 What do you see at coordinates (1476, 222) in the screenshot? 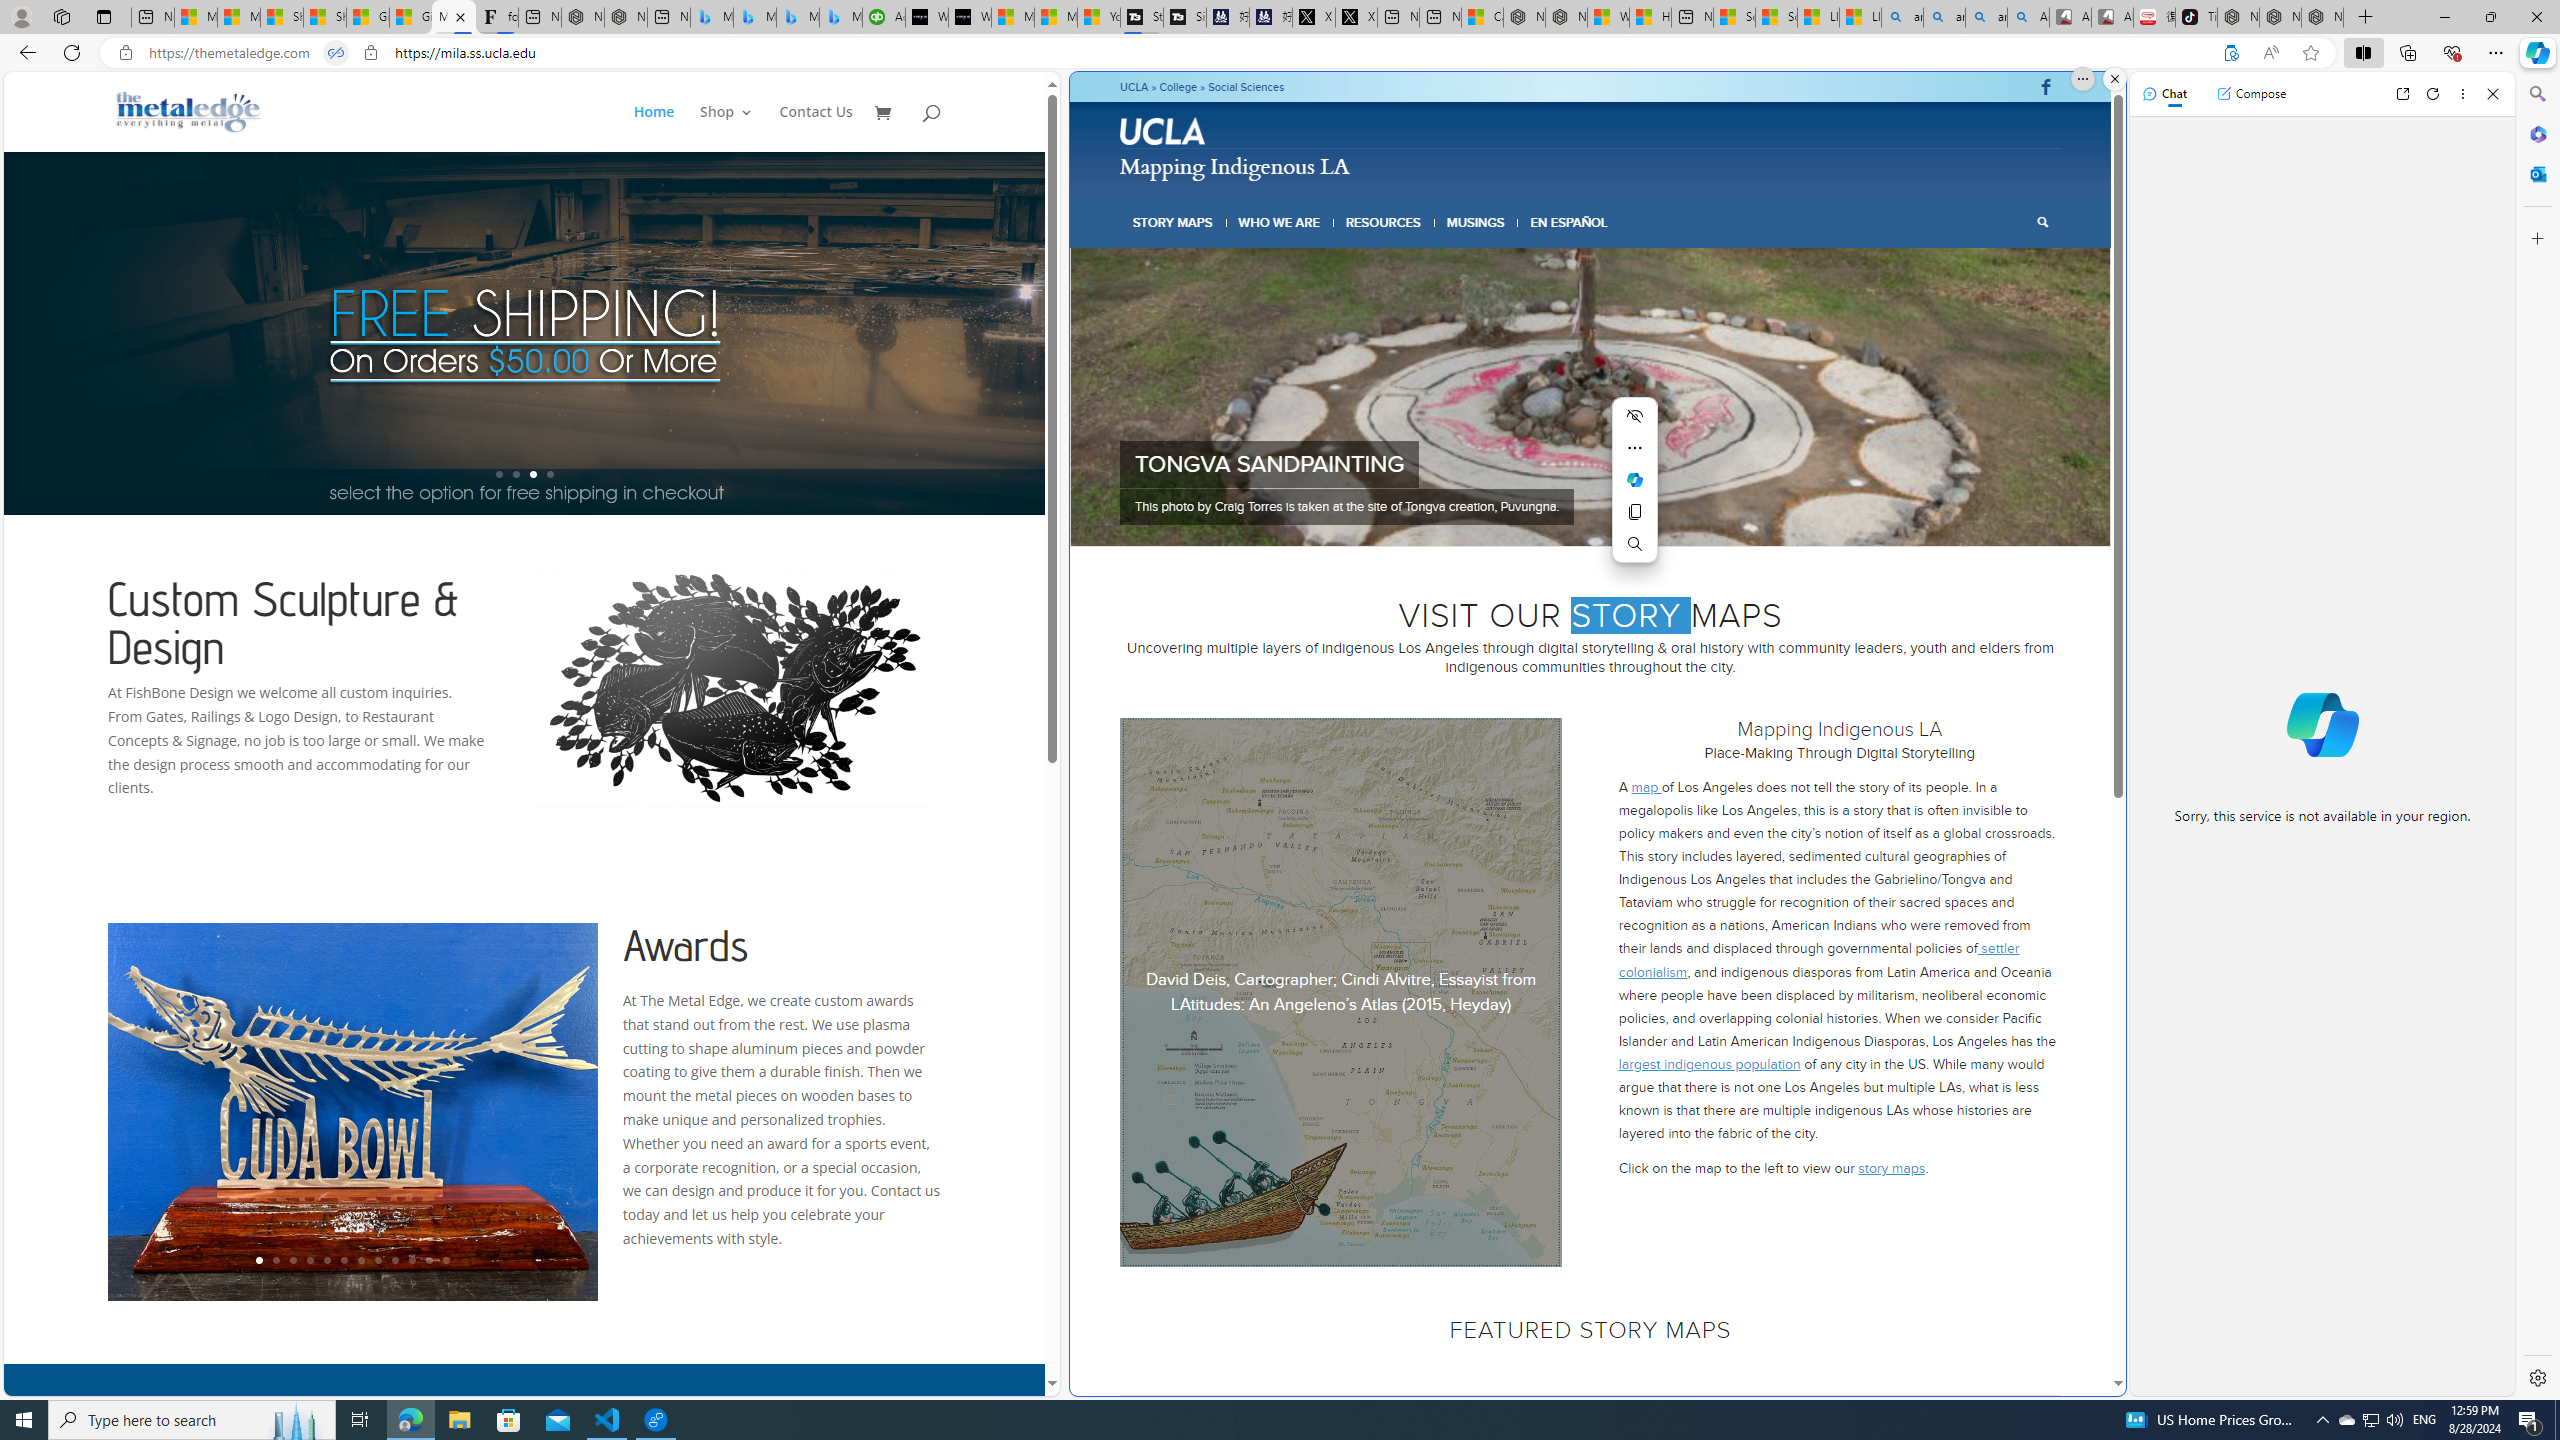
I see `MUSINGS` at bounding box center [1476, 222].